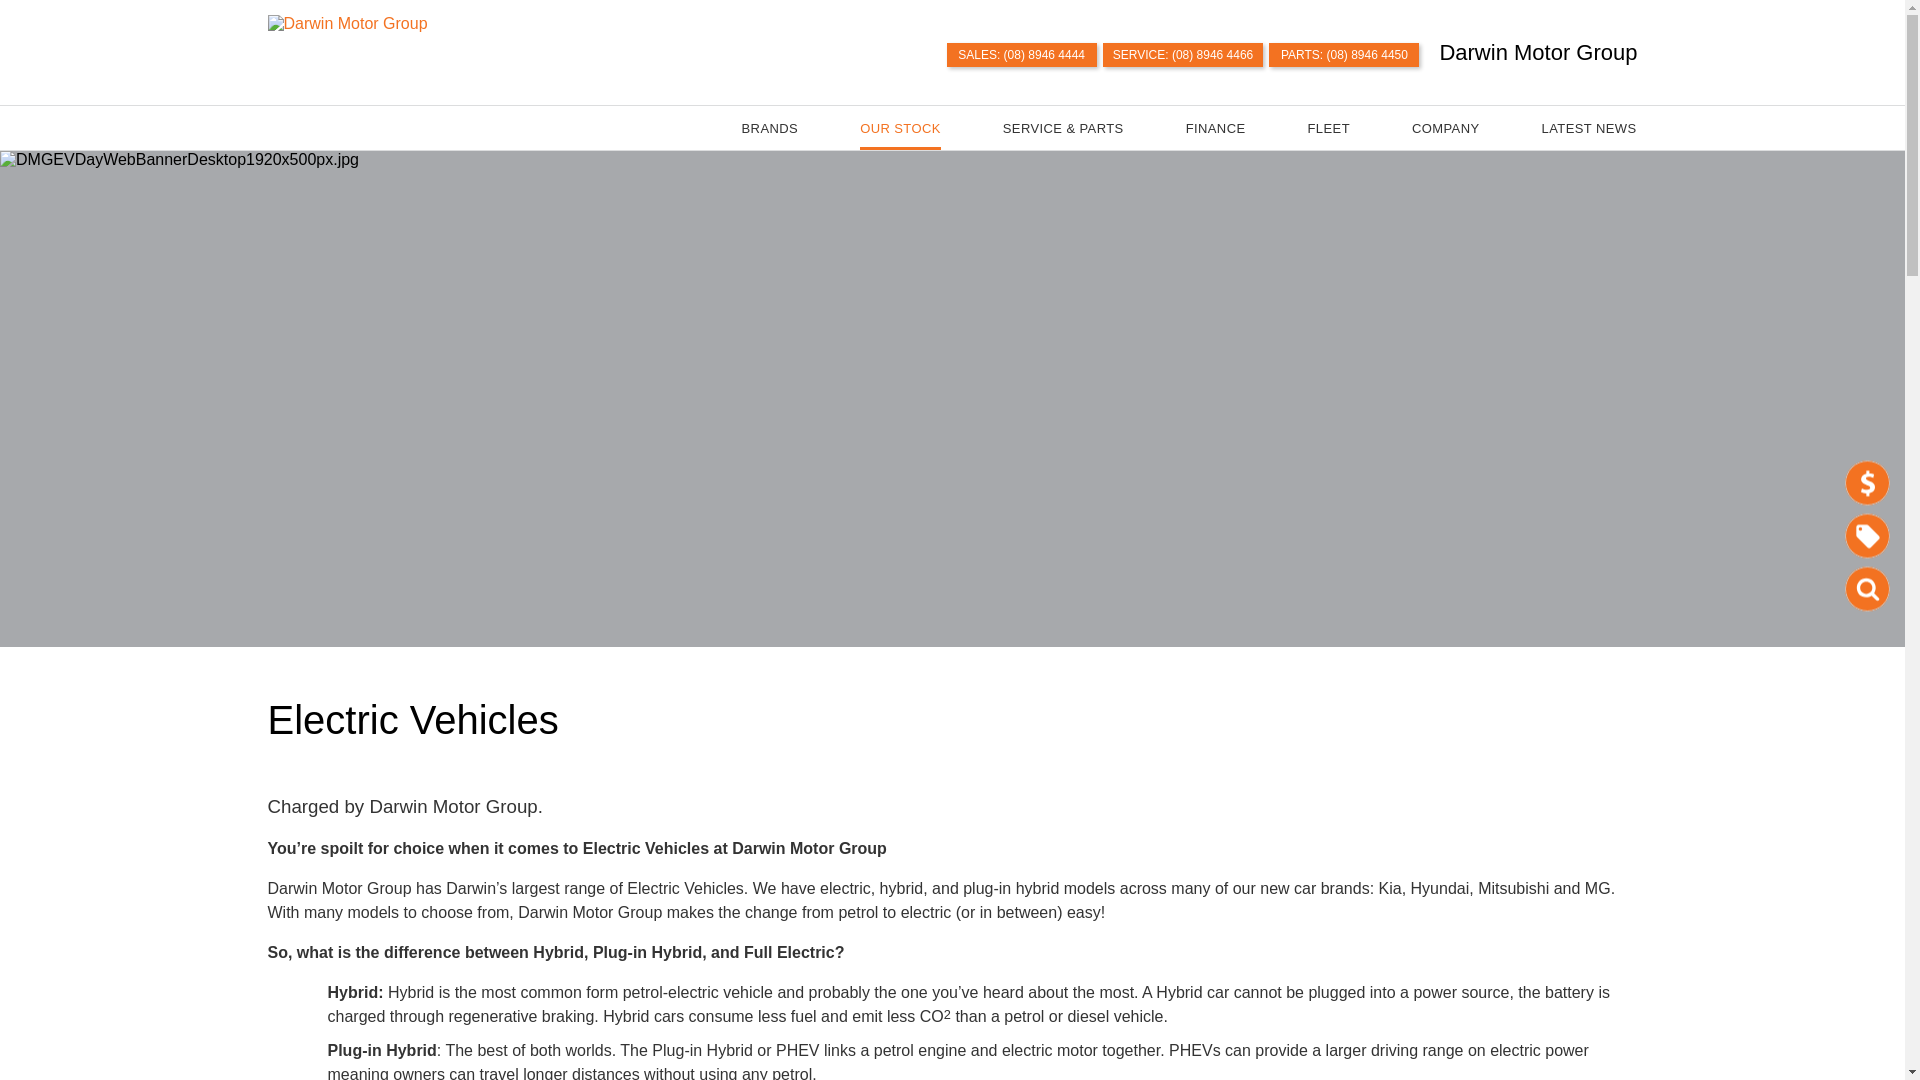 The height and width of the screenshot is (1080, 1920). Describe the element at coordinates (770, 128) in the screenshot. I see `BRANDS` at that location.